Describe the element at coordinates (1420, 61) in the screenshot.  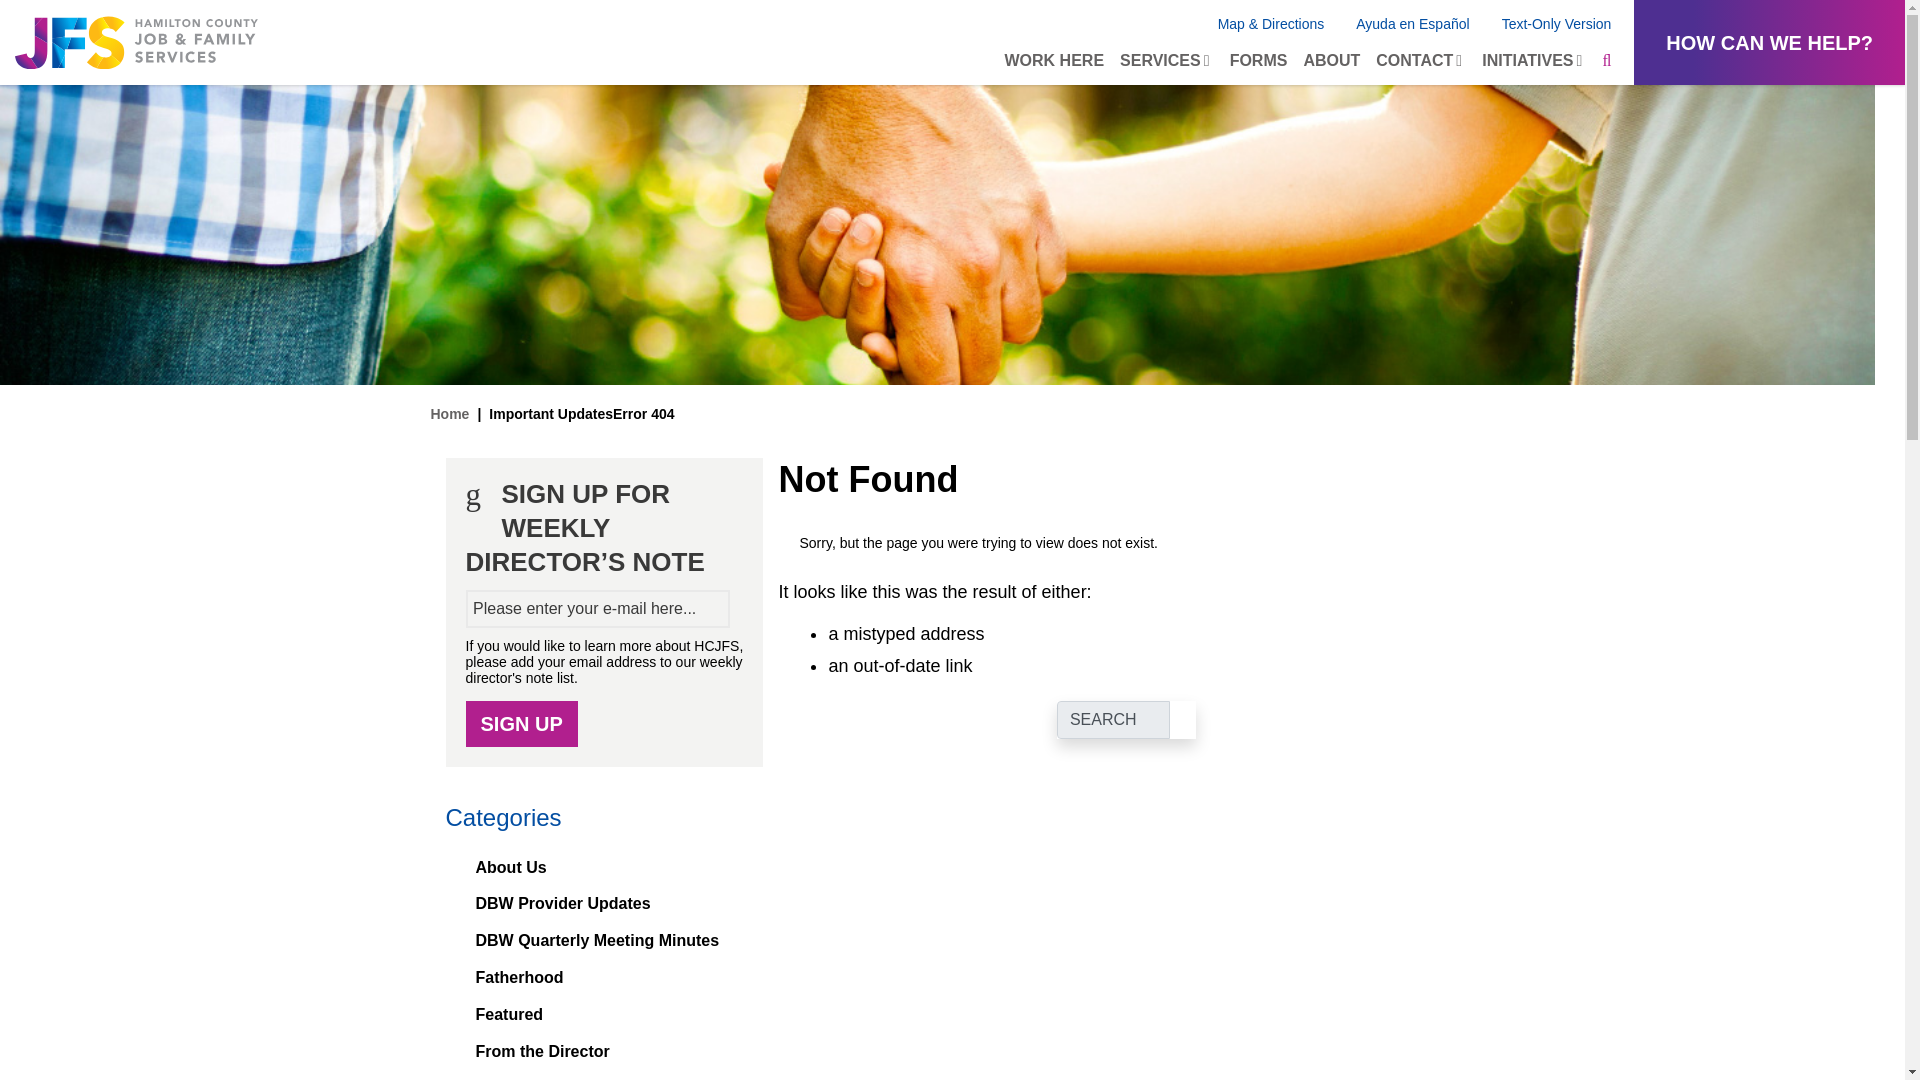
I see `CONTACT` at that location.